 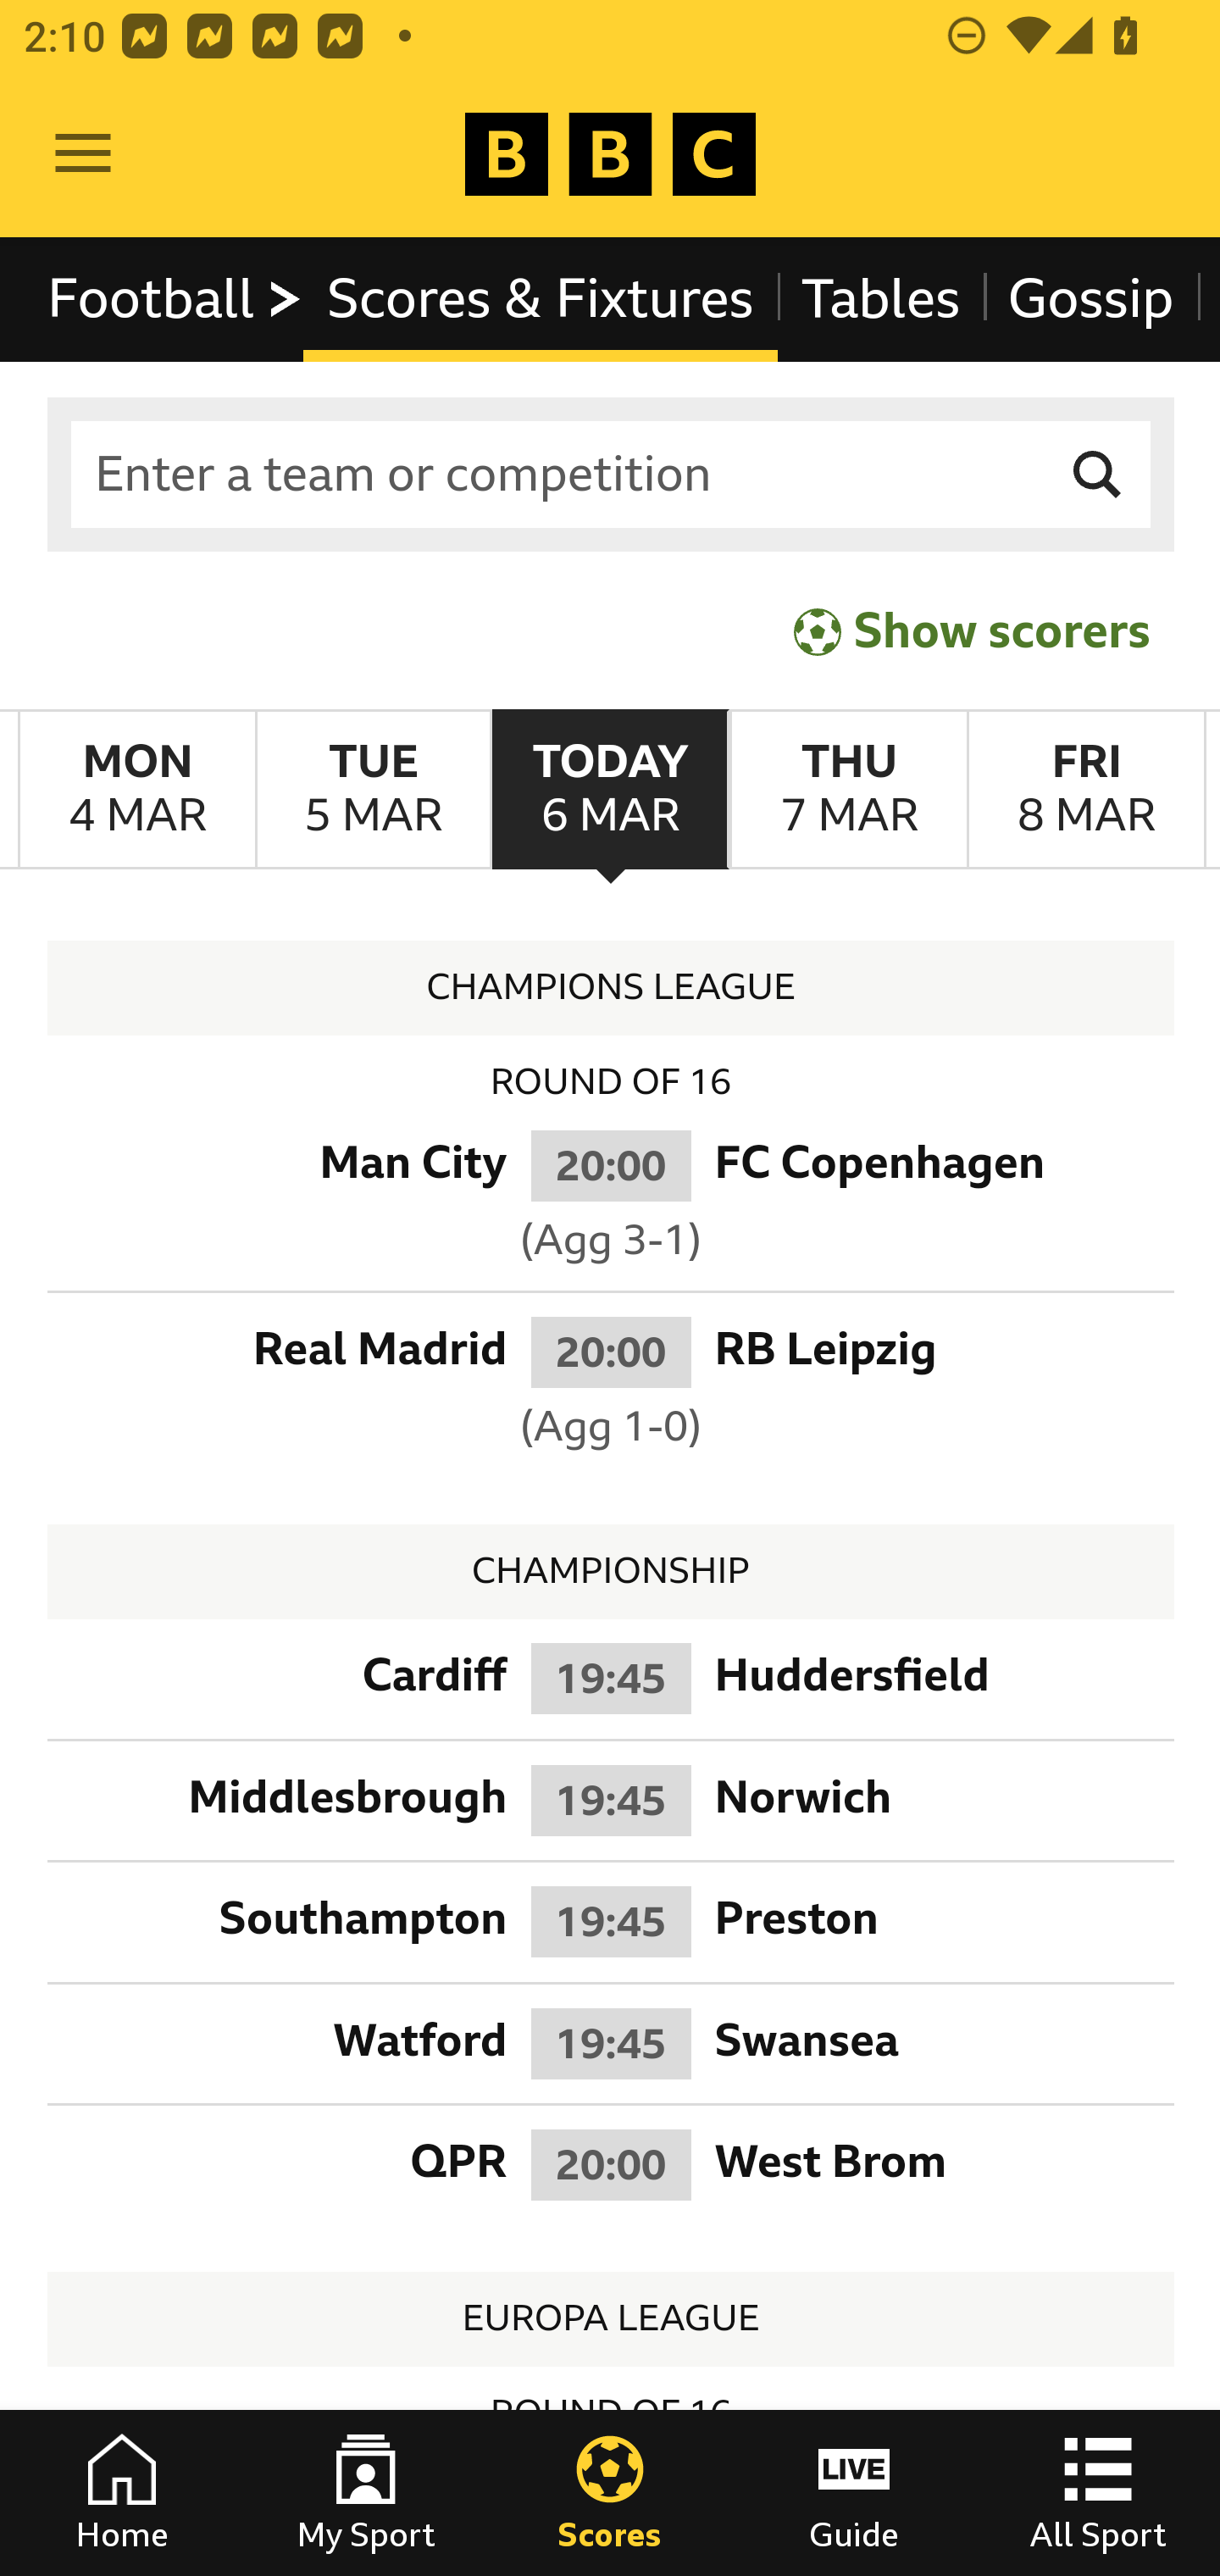 I want to click on FridayMarch 8th Friday March 8th, so click(x=1086, y=790).